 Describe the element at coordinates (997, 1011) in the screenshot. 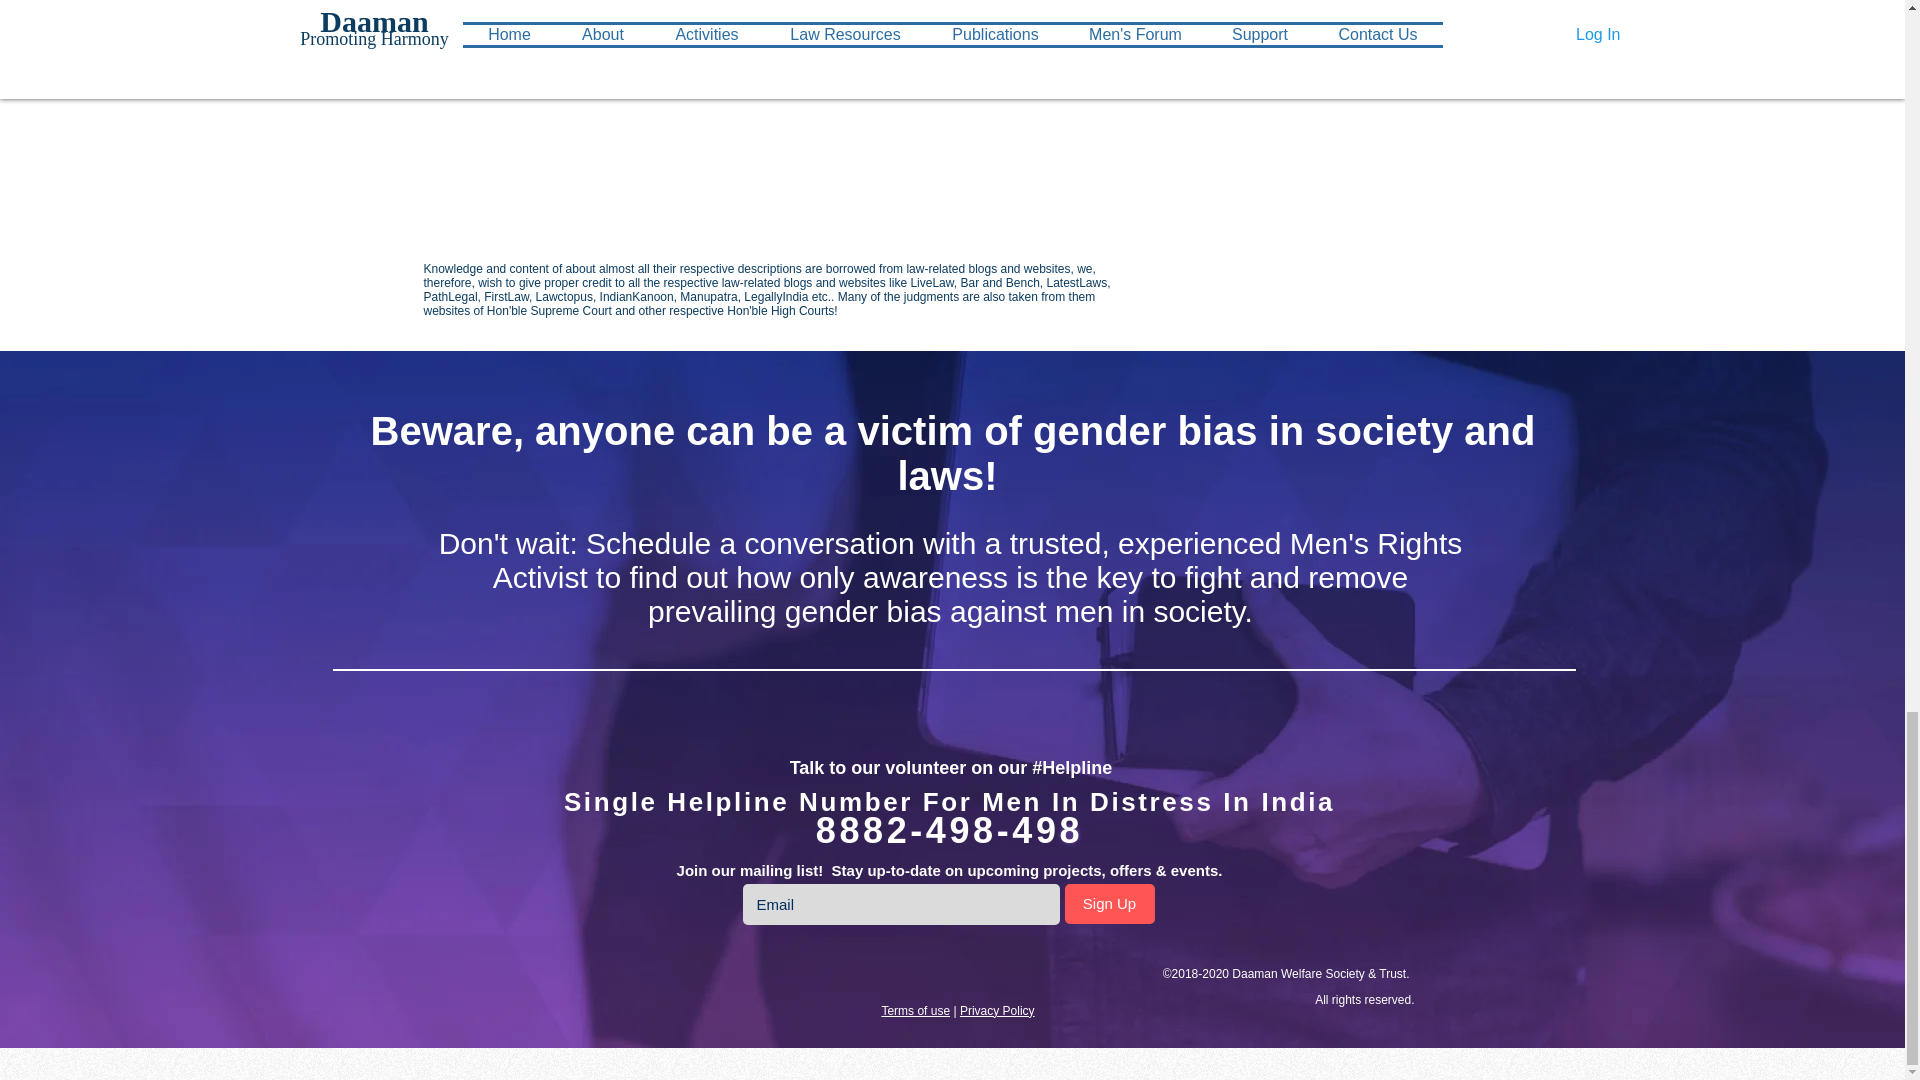

I see `Privacy Policy` at that location.